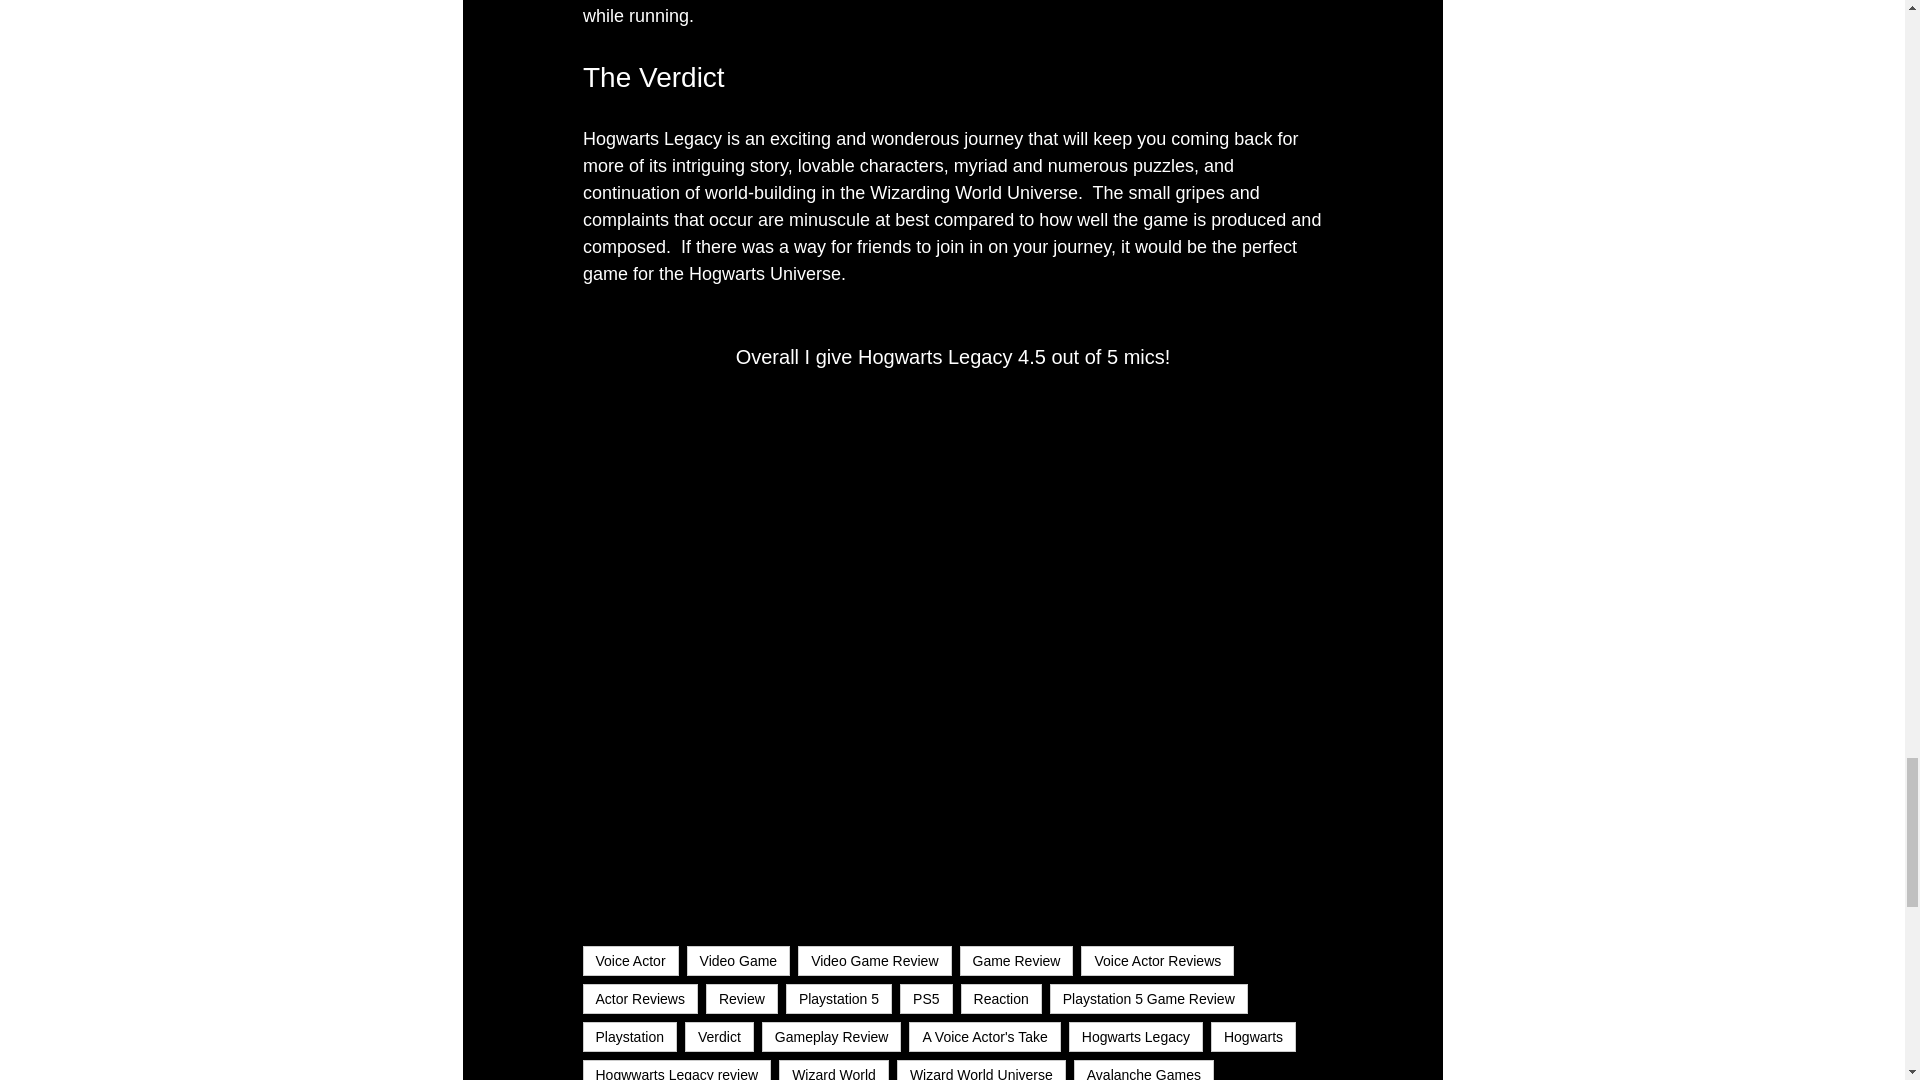  Describe the element at coordinates (838, 998) in the screenshot. I see `Playstation 5` at that location.